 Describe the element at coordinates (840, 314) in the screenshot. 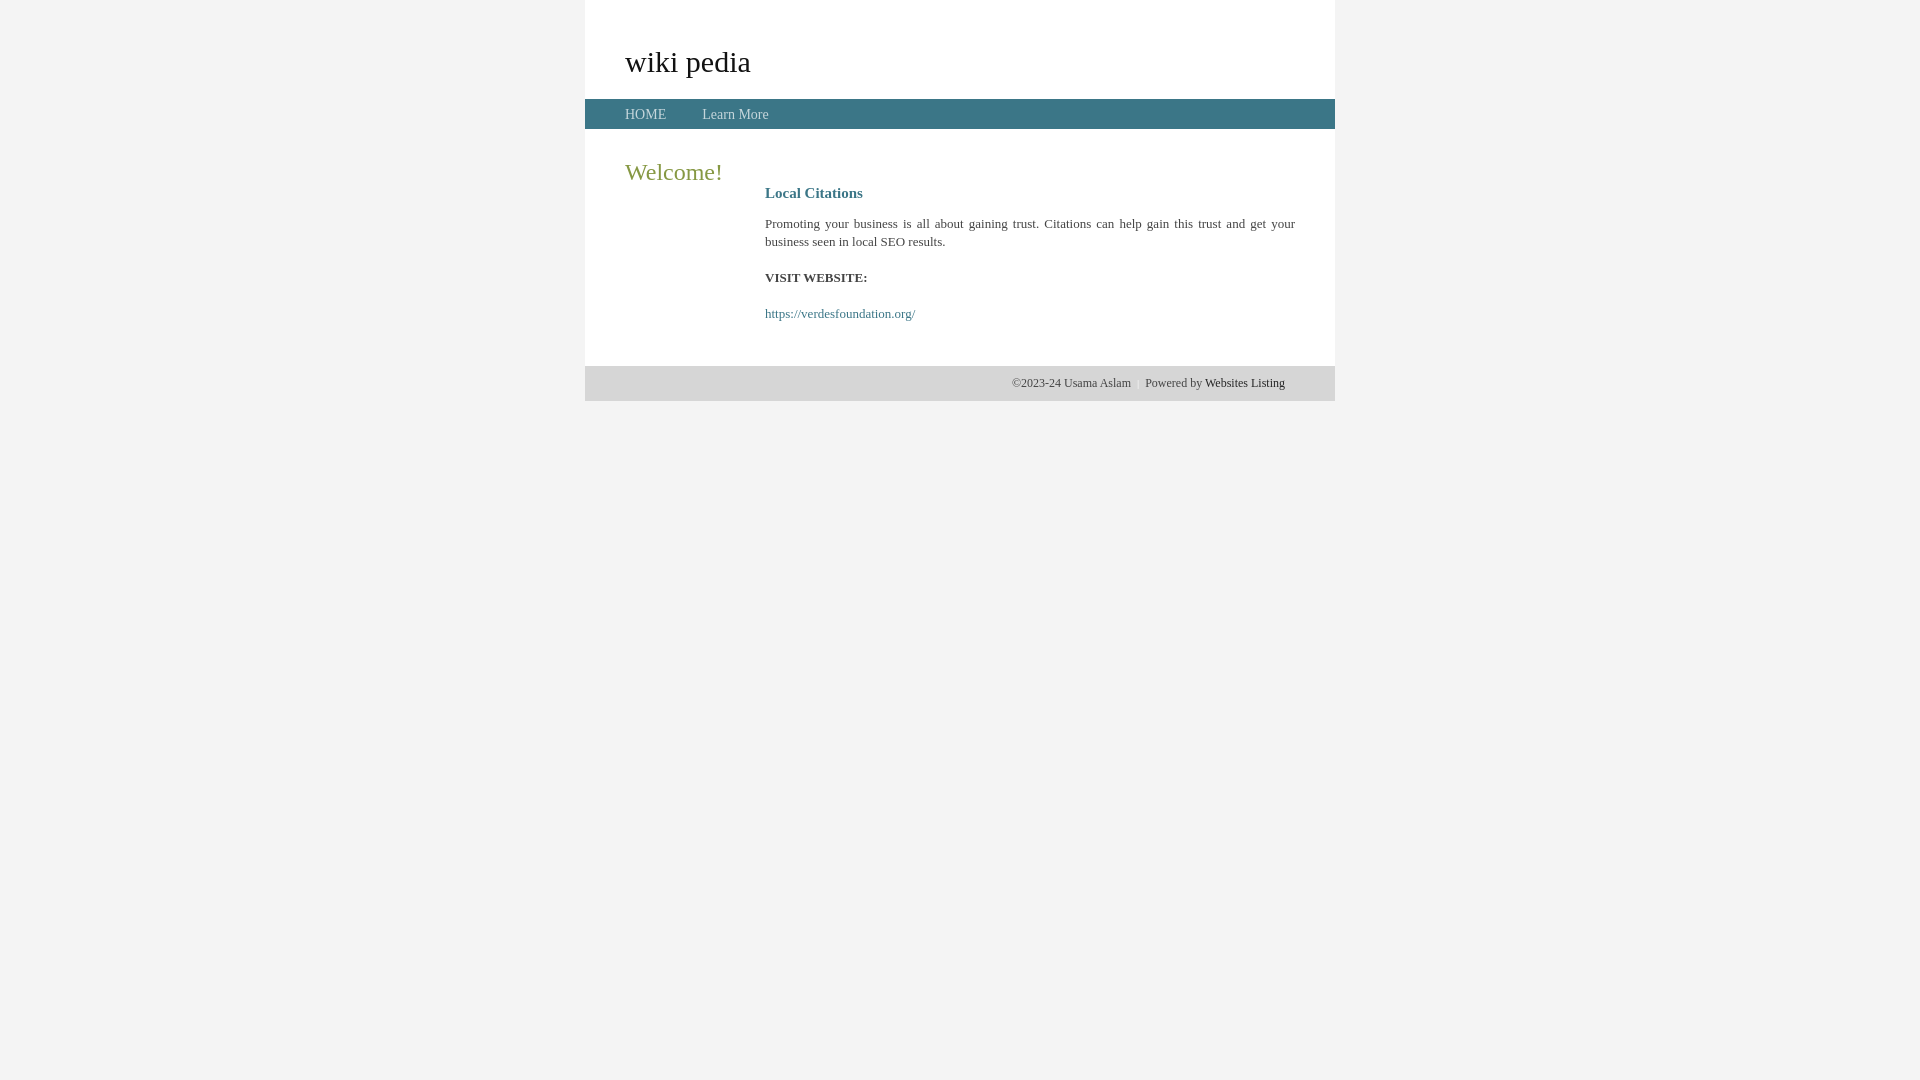

I see `https://verdesfoundation.org/` at that location.